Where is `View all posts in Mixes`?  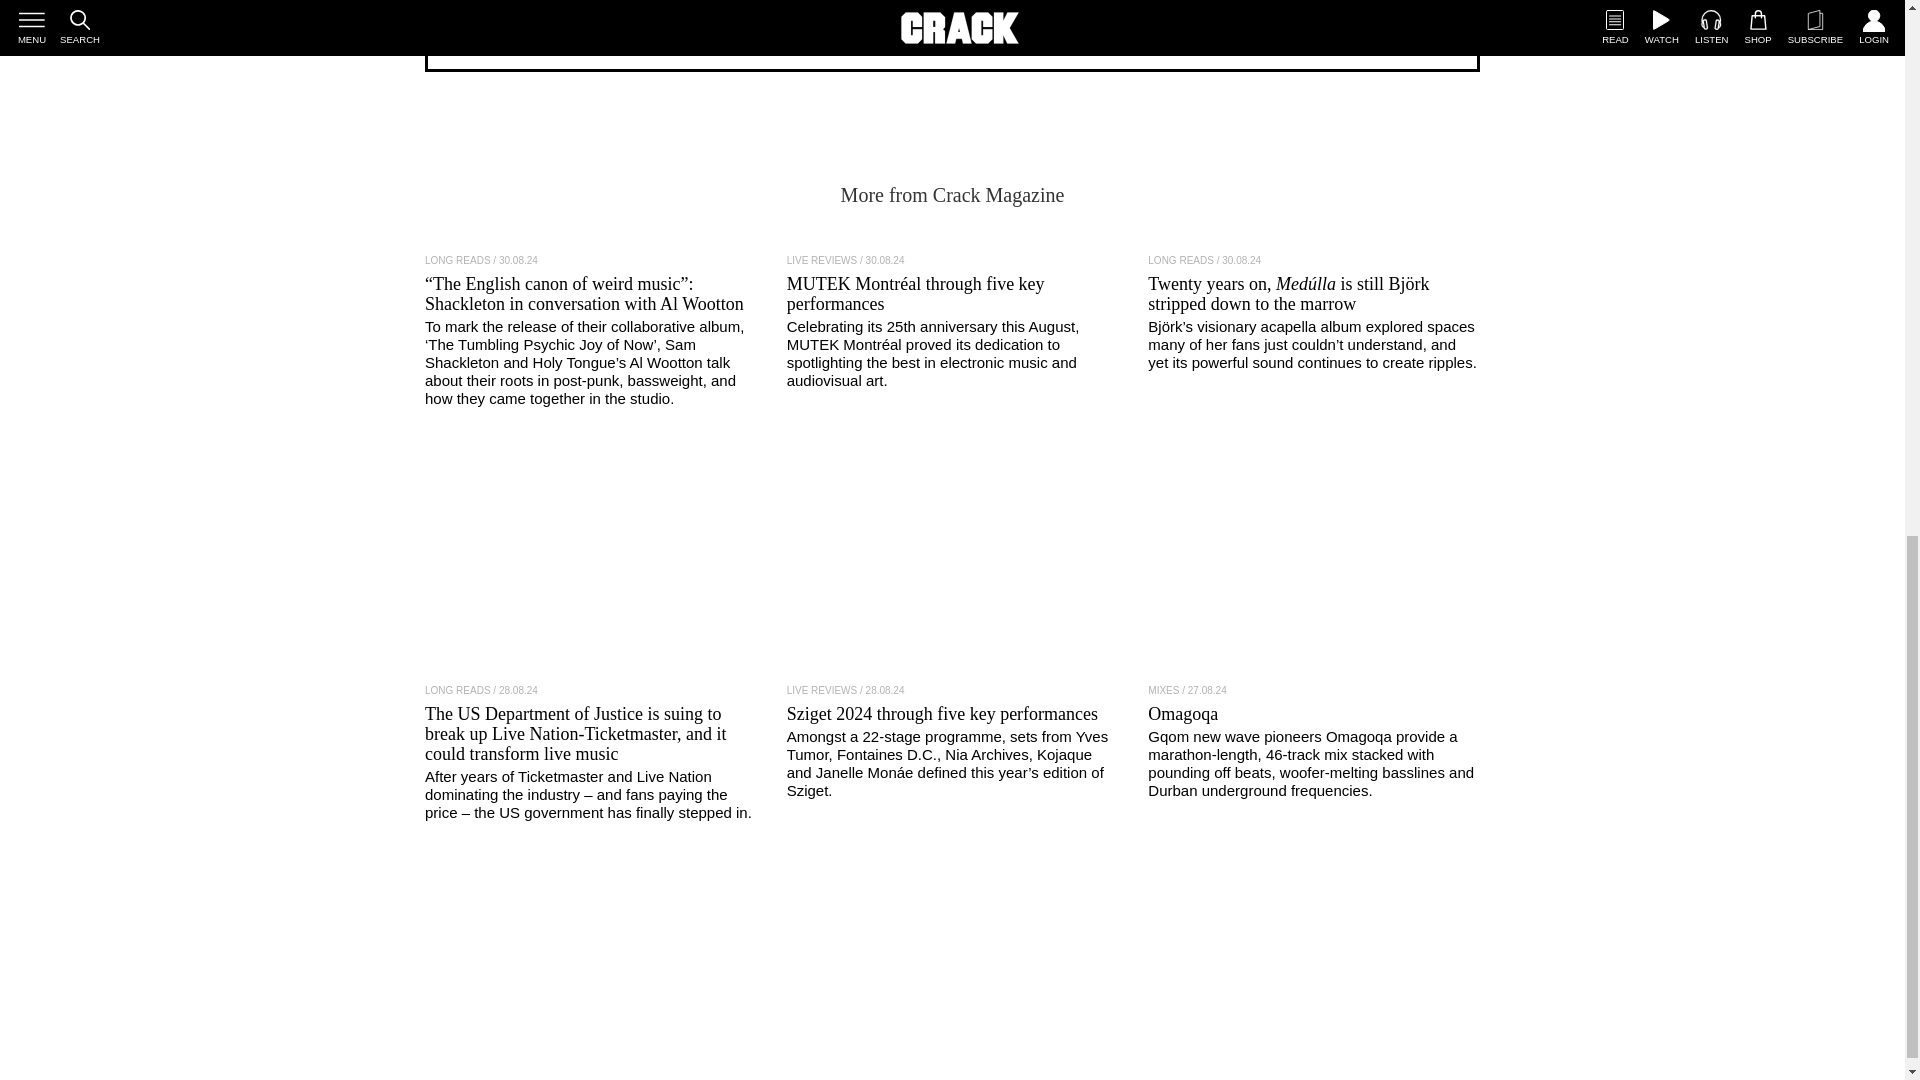 View all posts in Mixes is located at coordinates (1163, 690).